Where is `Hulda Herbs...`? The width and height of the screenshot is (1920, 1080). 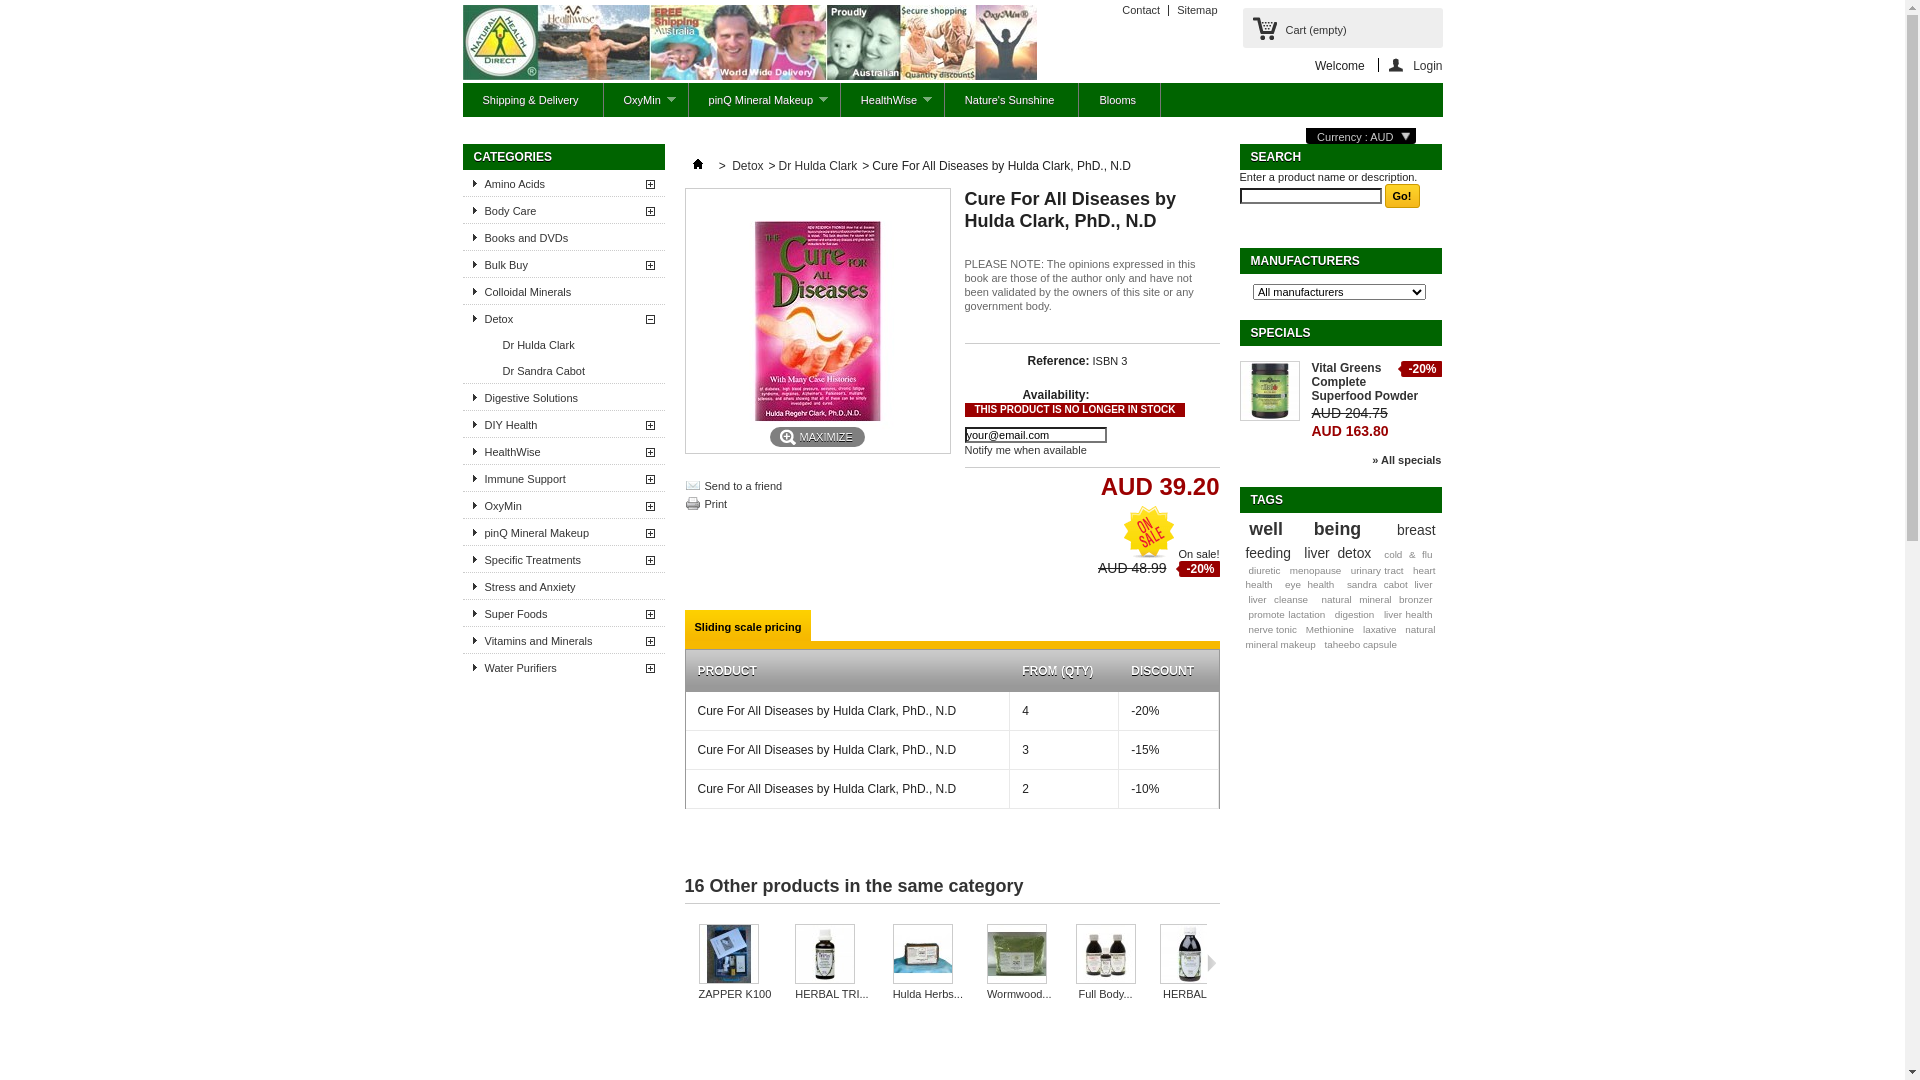
Hulda Herbs... is located at coordinates (928, 994).